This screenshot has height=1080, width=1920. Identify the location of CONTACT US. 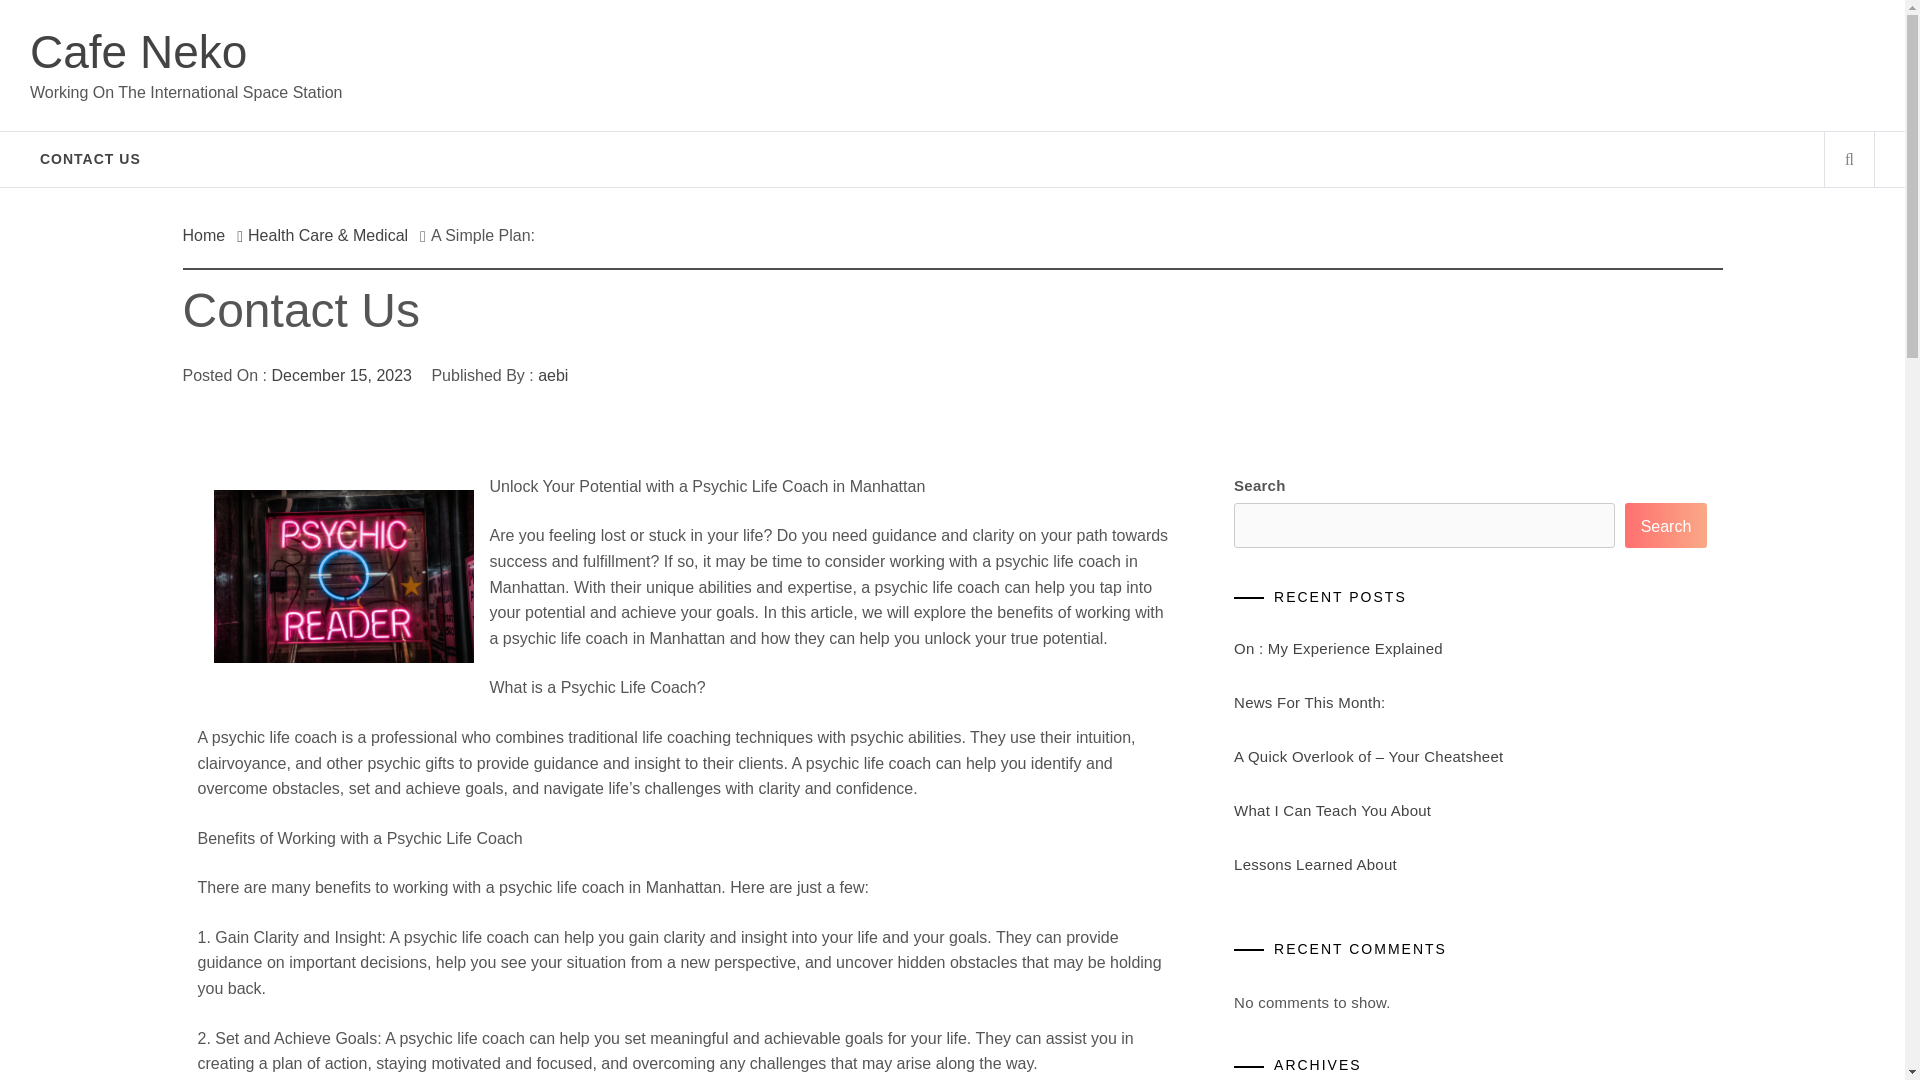
(90, 158).